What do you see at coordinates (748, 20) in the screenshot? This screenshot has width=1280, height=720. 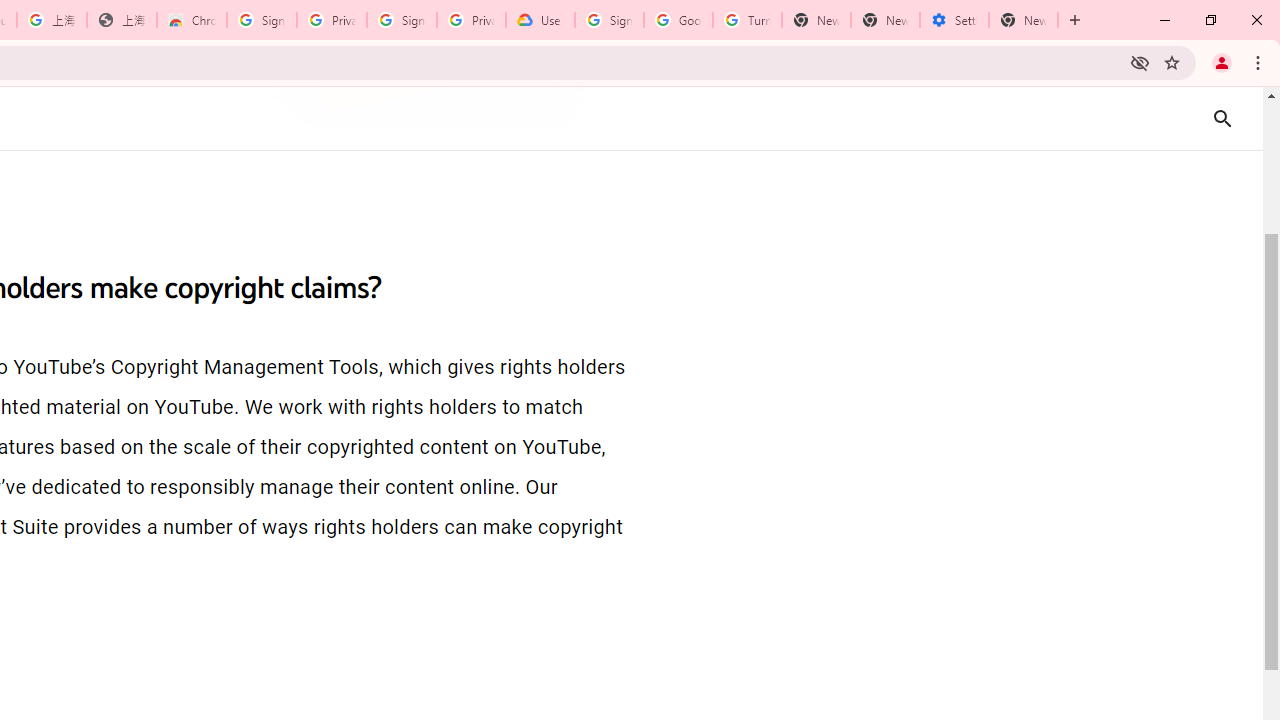 I see `Turn cookies on or off - Computer - Google Account Help` at bounding box center [748, 20].